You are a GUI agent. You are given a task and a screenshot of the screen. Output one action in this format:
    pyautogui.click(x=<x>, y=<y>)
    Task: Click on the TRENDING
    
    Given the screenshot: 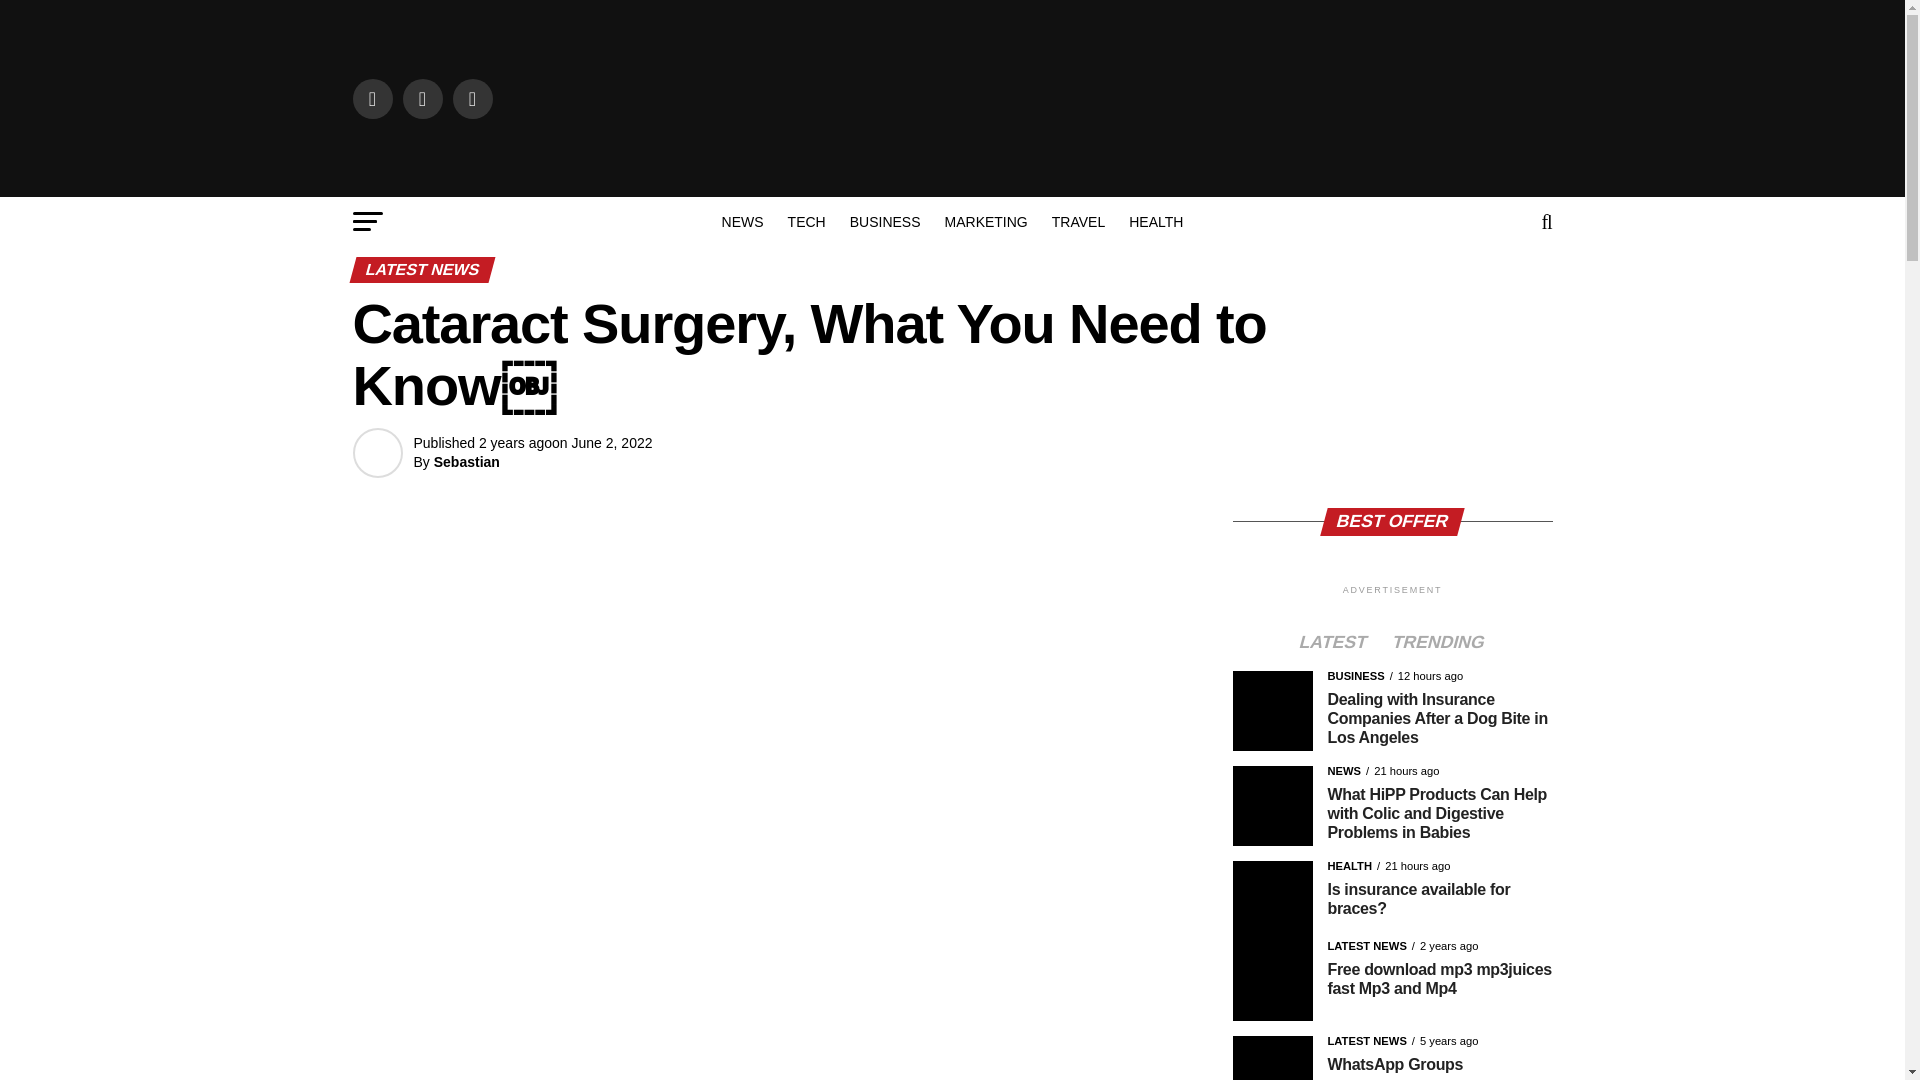 What is the action you would take?
    pyautogui.click(x=1438, y=643)
    